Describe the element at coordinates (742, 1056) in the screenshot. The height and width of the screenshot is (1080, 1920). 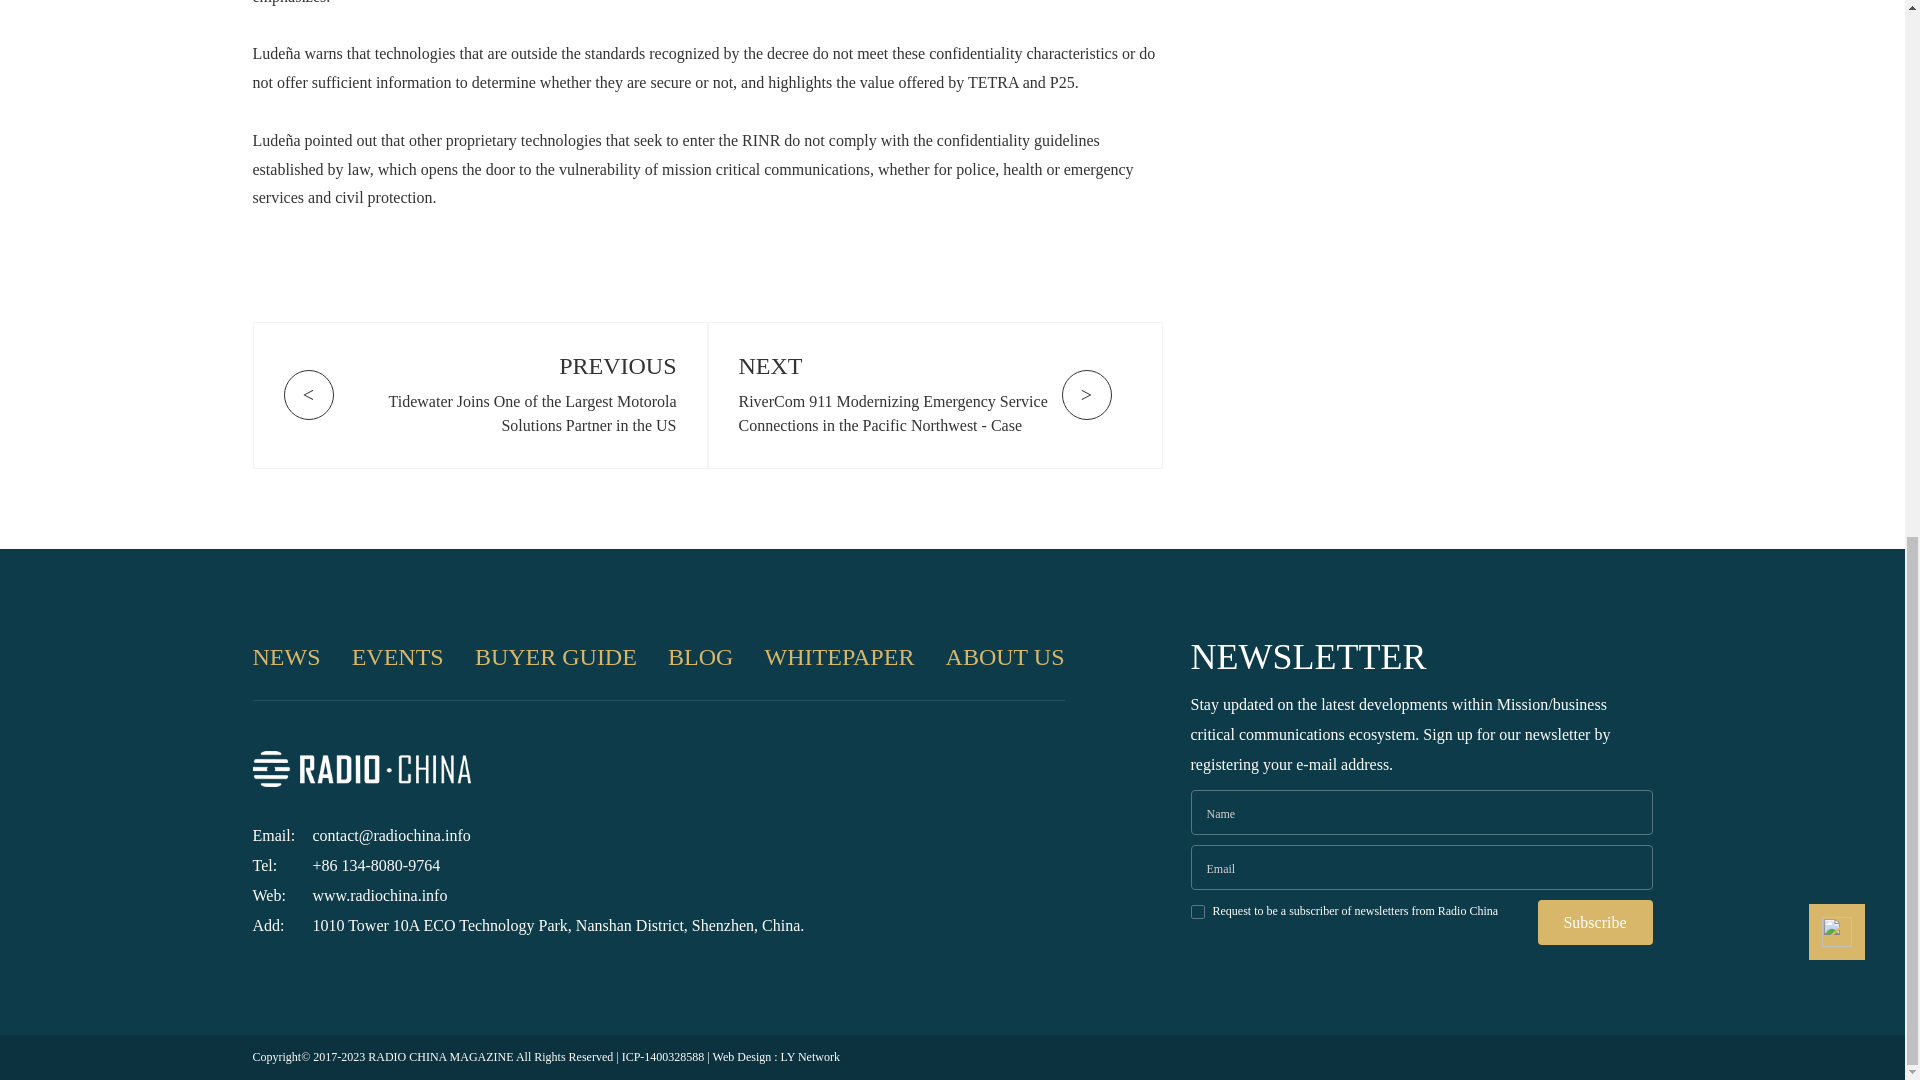
I see `Web Design` at that location.